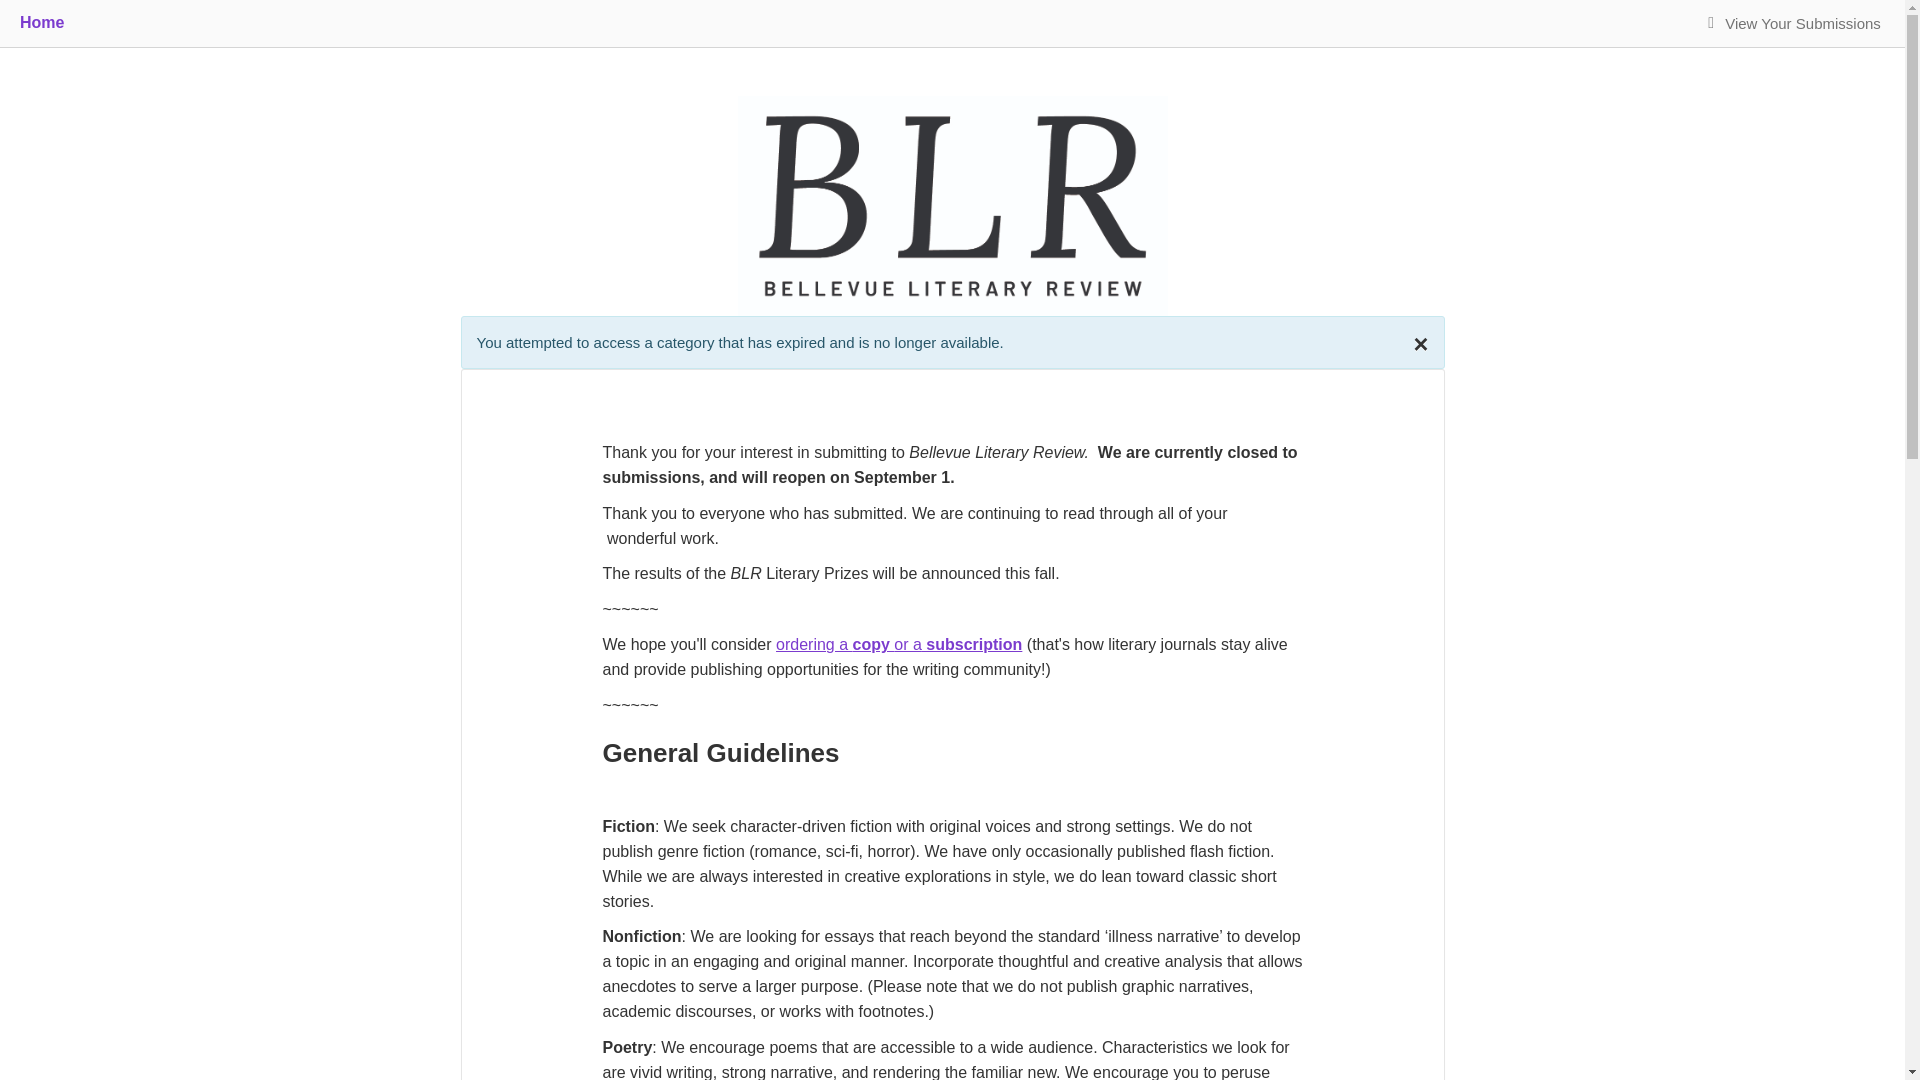 The height and width of the screenshot is (1080, 1920). Describe the element at coordinates (898, 644) in the screenshot. I see `ordering a copy or a subscription` at that location.